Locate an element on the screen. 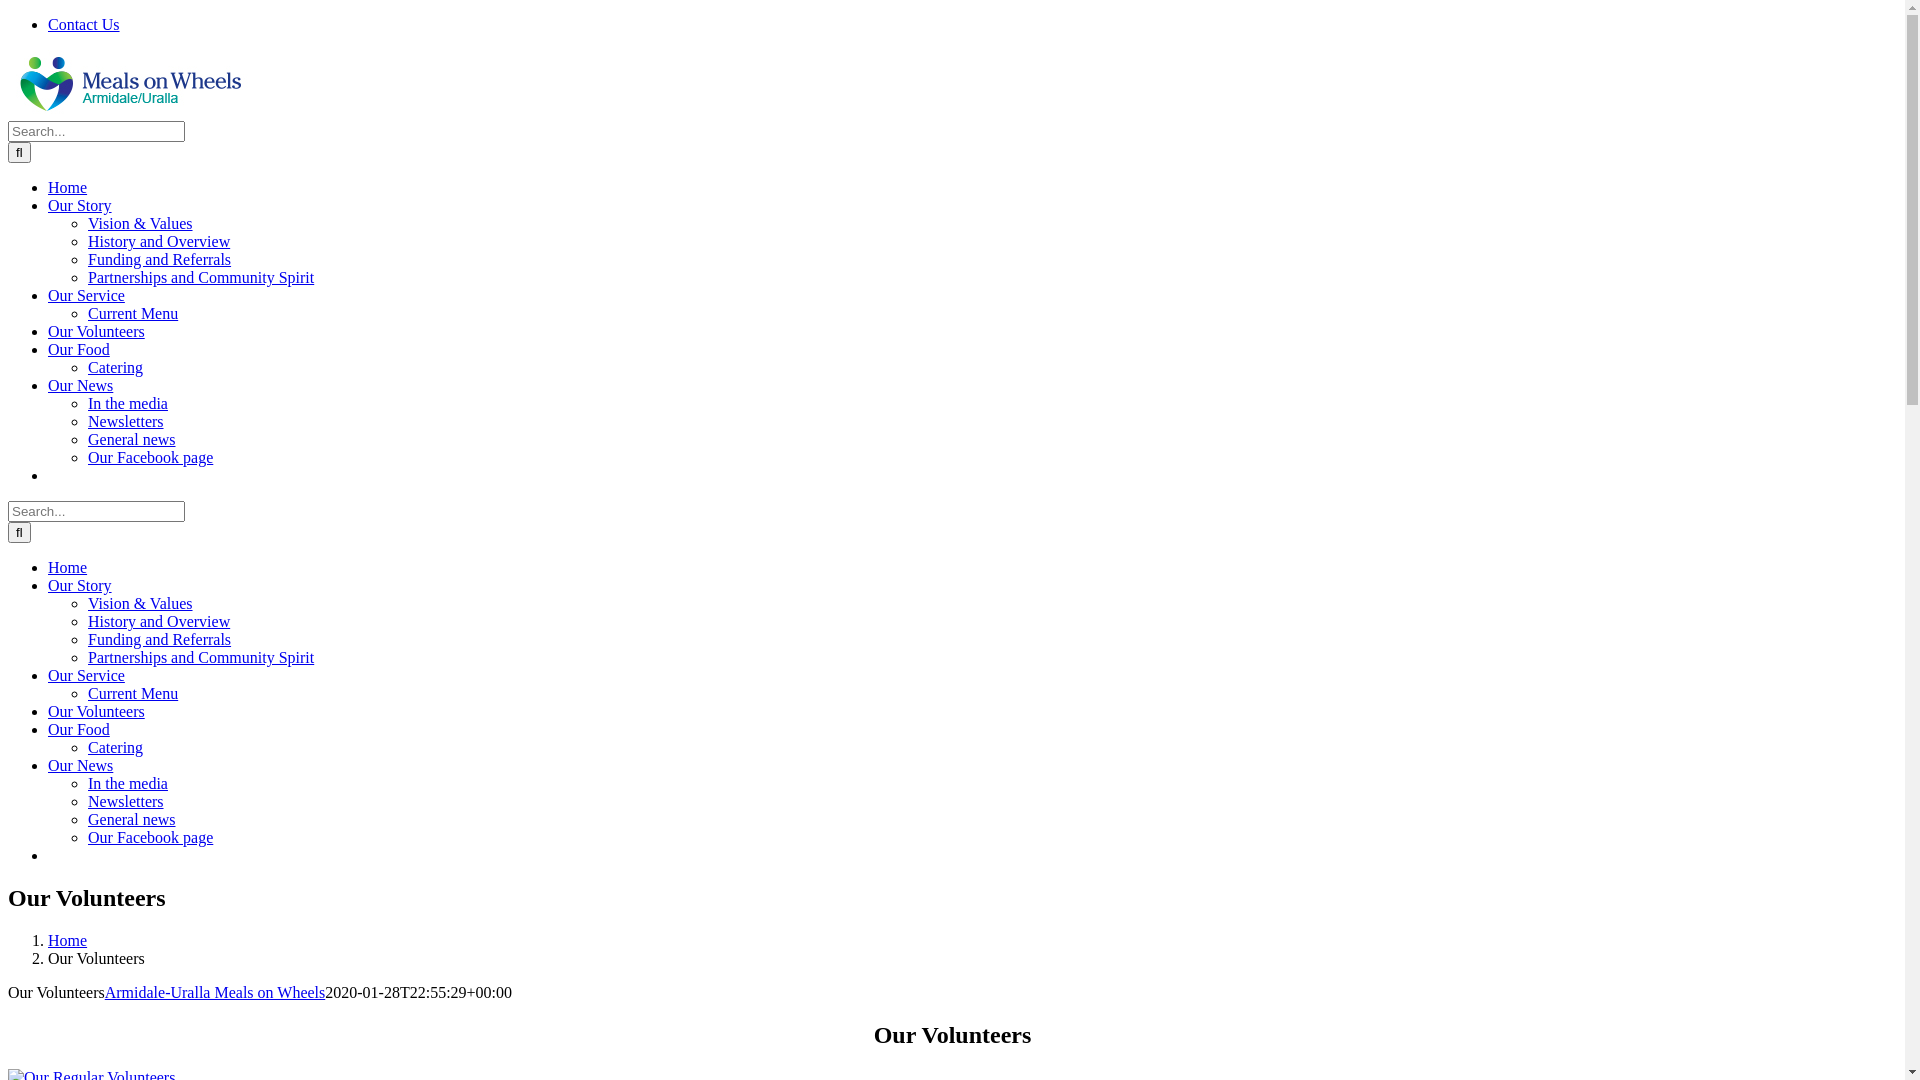 The width and height of the screenshot is (1920, 1080). Home is located at coordinates (68, 188).